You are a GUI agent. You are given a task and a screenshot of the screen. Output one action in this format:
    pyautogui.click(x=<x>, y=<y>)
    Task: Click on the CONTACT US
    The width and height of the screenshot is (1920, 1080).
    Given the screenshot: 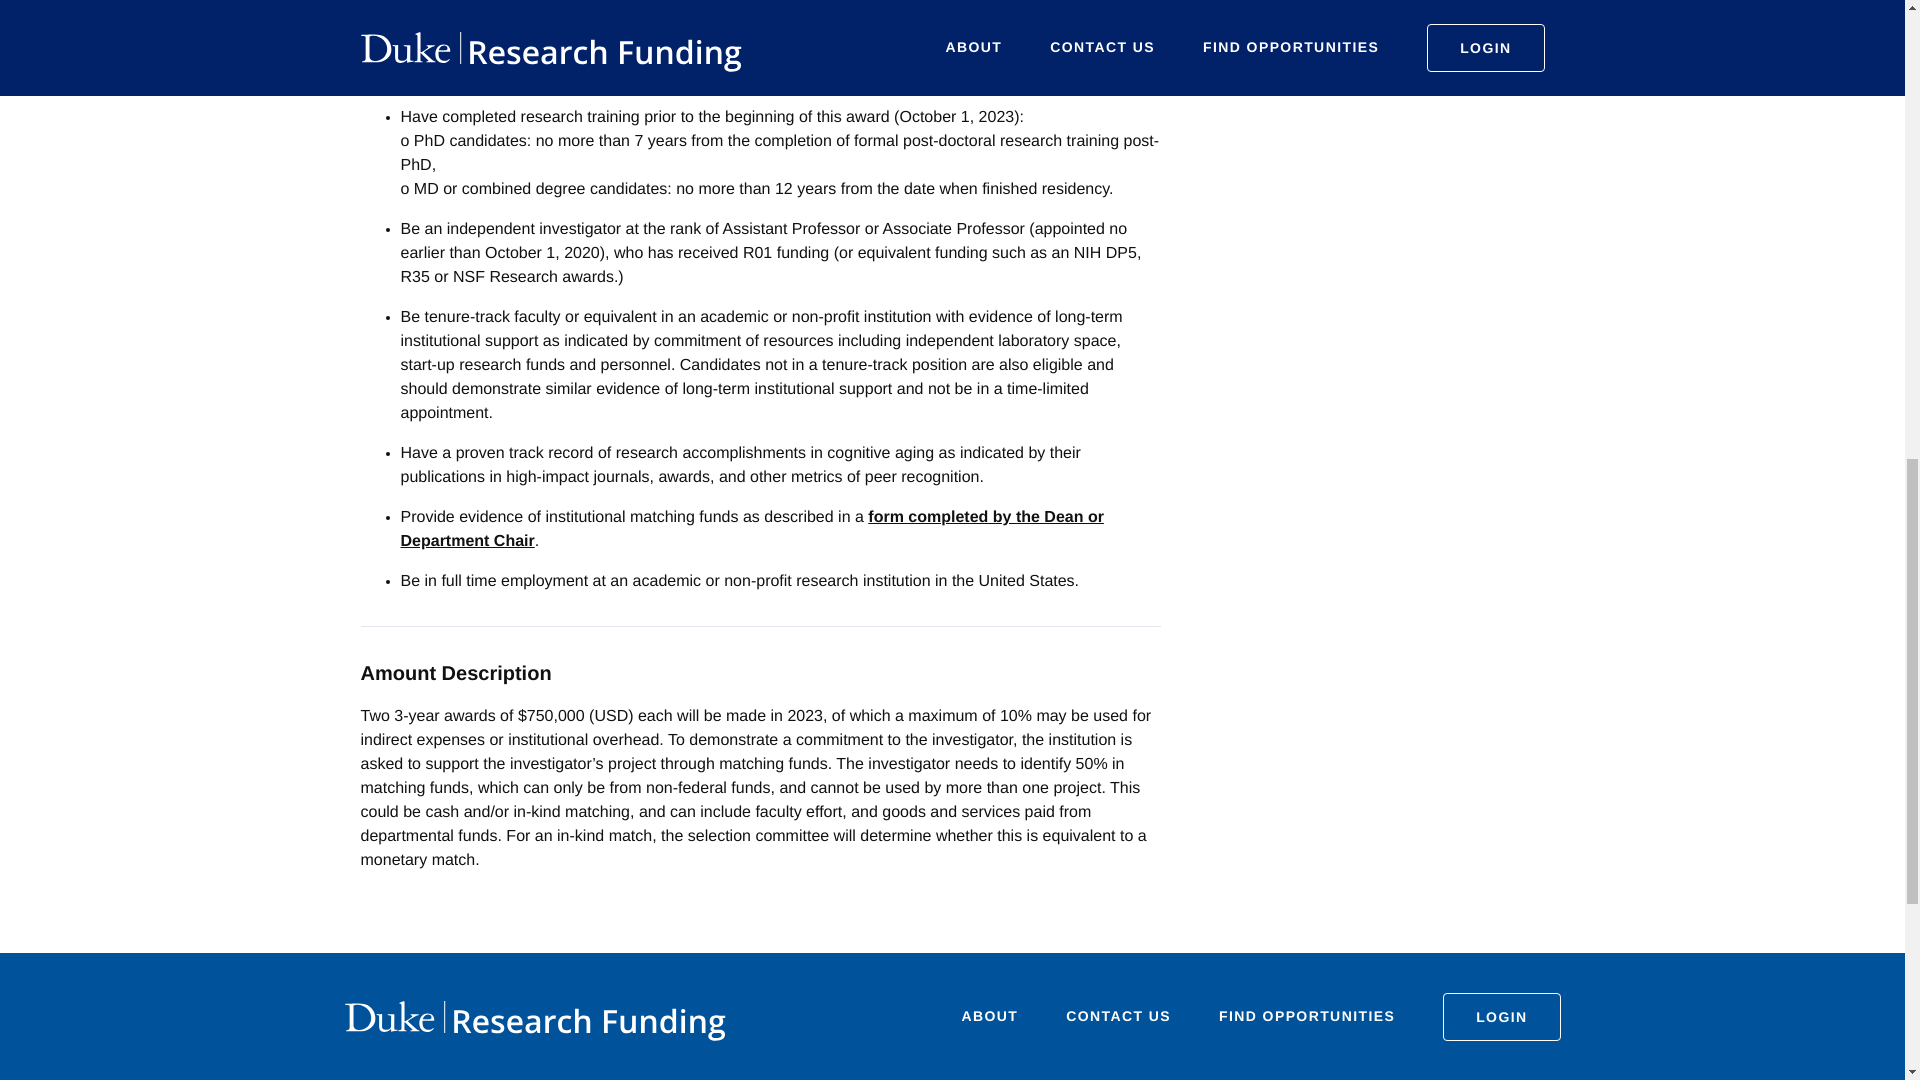 What is the action you would take?
    pyautogui.click(x=1118, y=1016)
    